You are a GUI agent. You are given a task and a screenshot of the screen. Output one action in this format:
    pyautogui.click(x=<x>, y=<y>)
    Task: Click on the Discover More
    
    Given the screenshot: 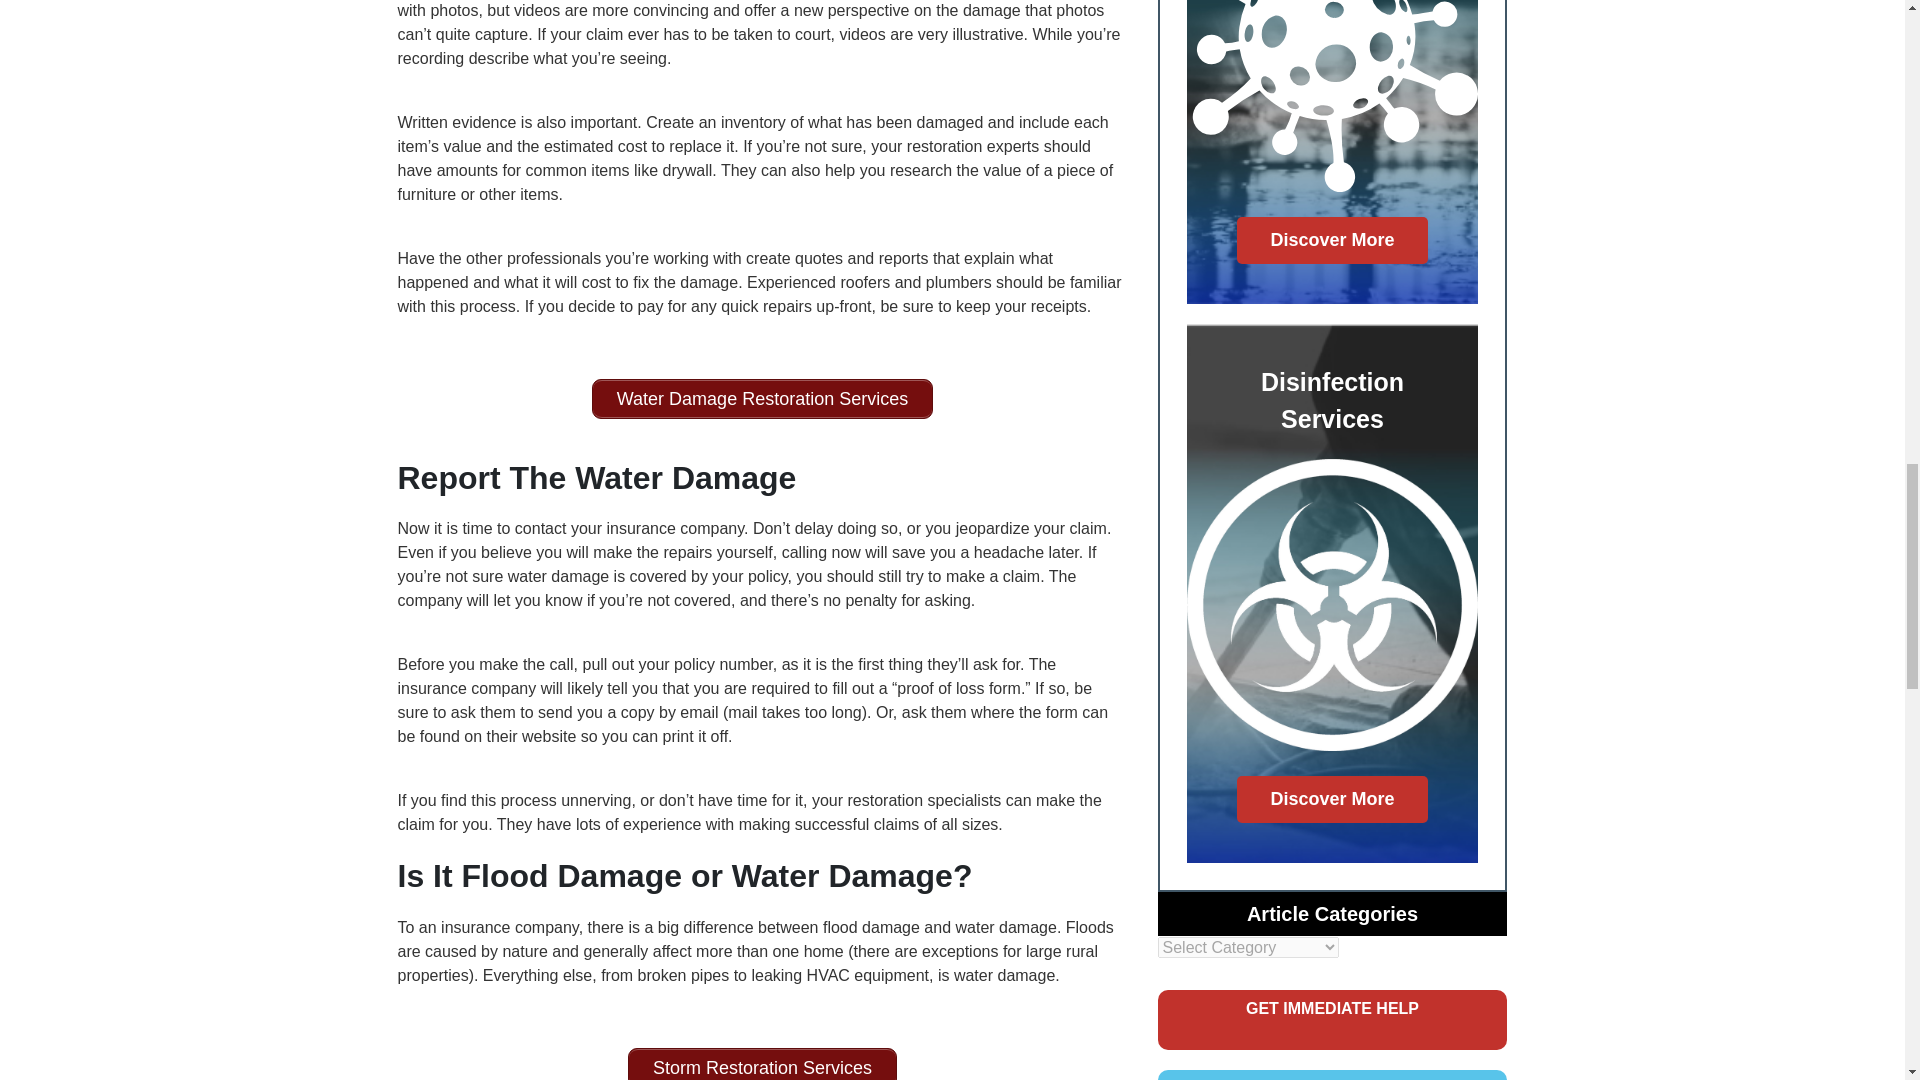 What is the action you would take?
    pyautogui.click(x=1332, y=799)
    